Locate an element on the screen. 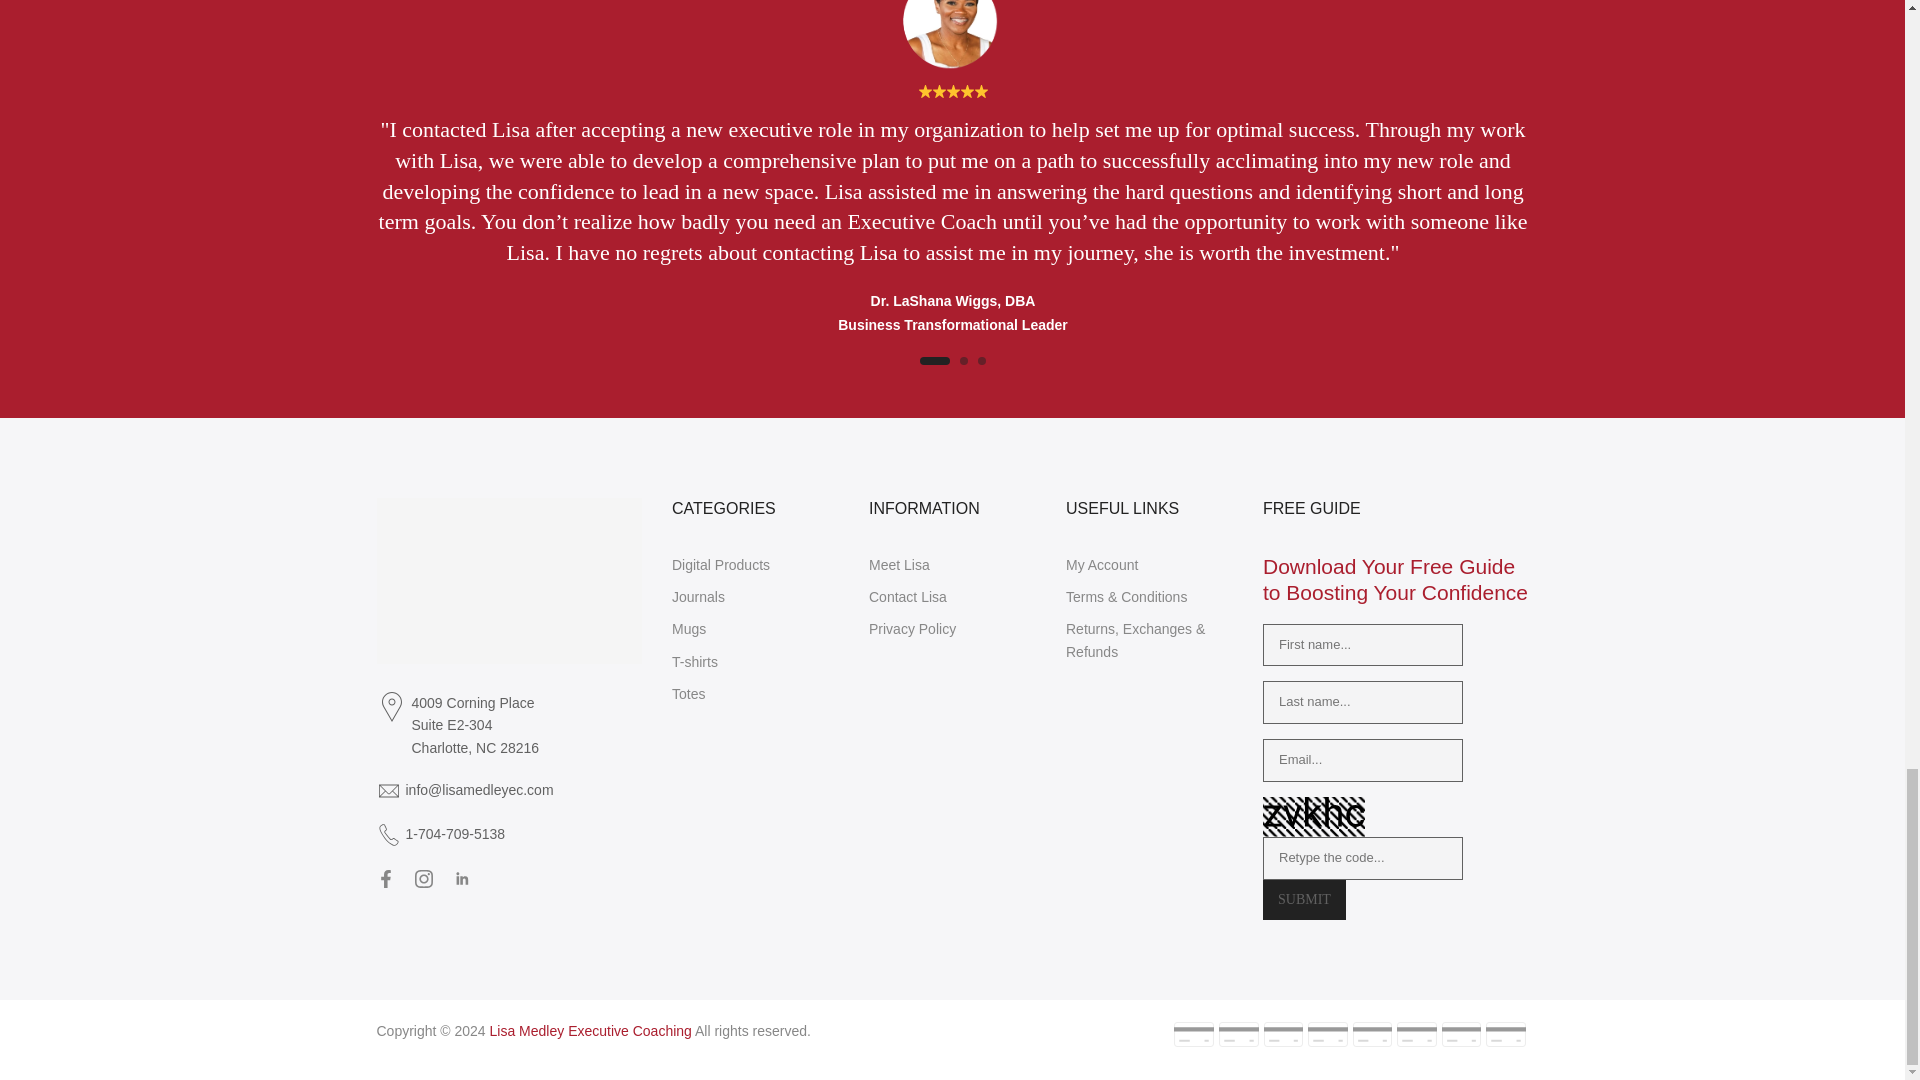 This screenshot has height=1080, width=1920. Contact Lisa is located at coordinates (908, 596).